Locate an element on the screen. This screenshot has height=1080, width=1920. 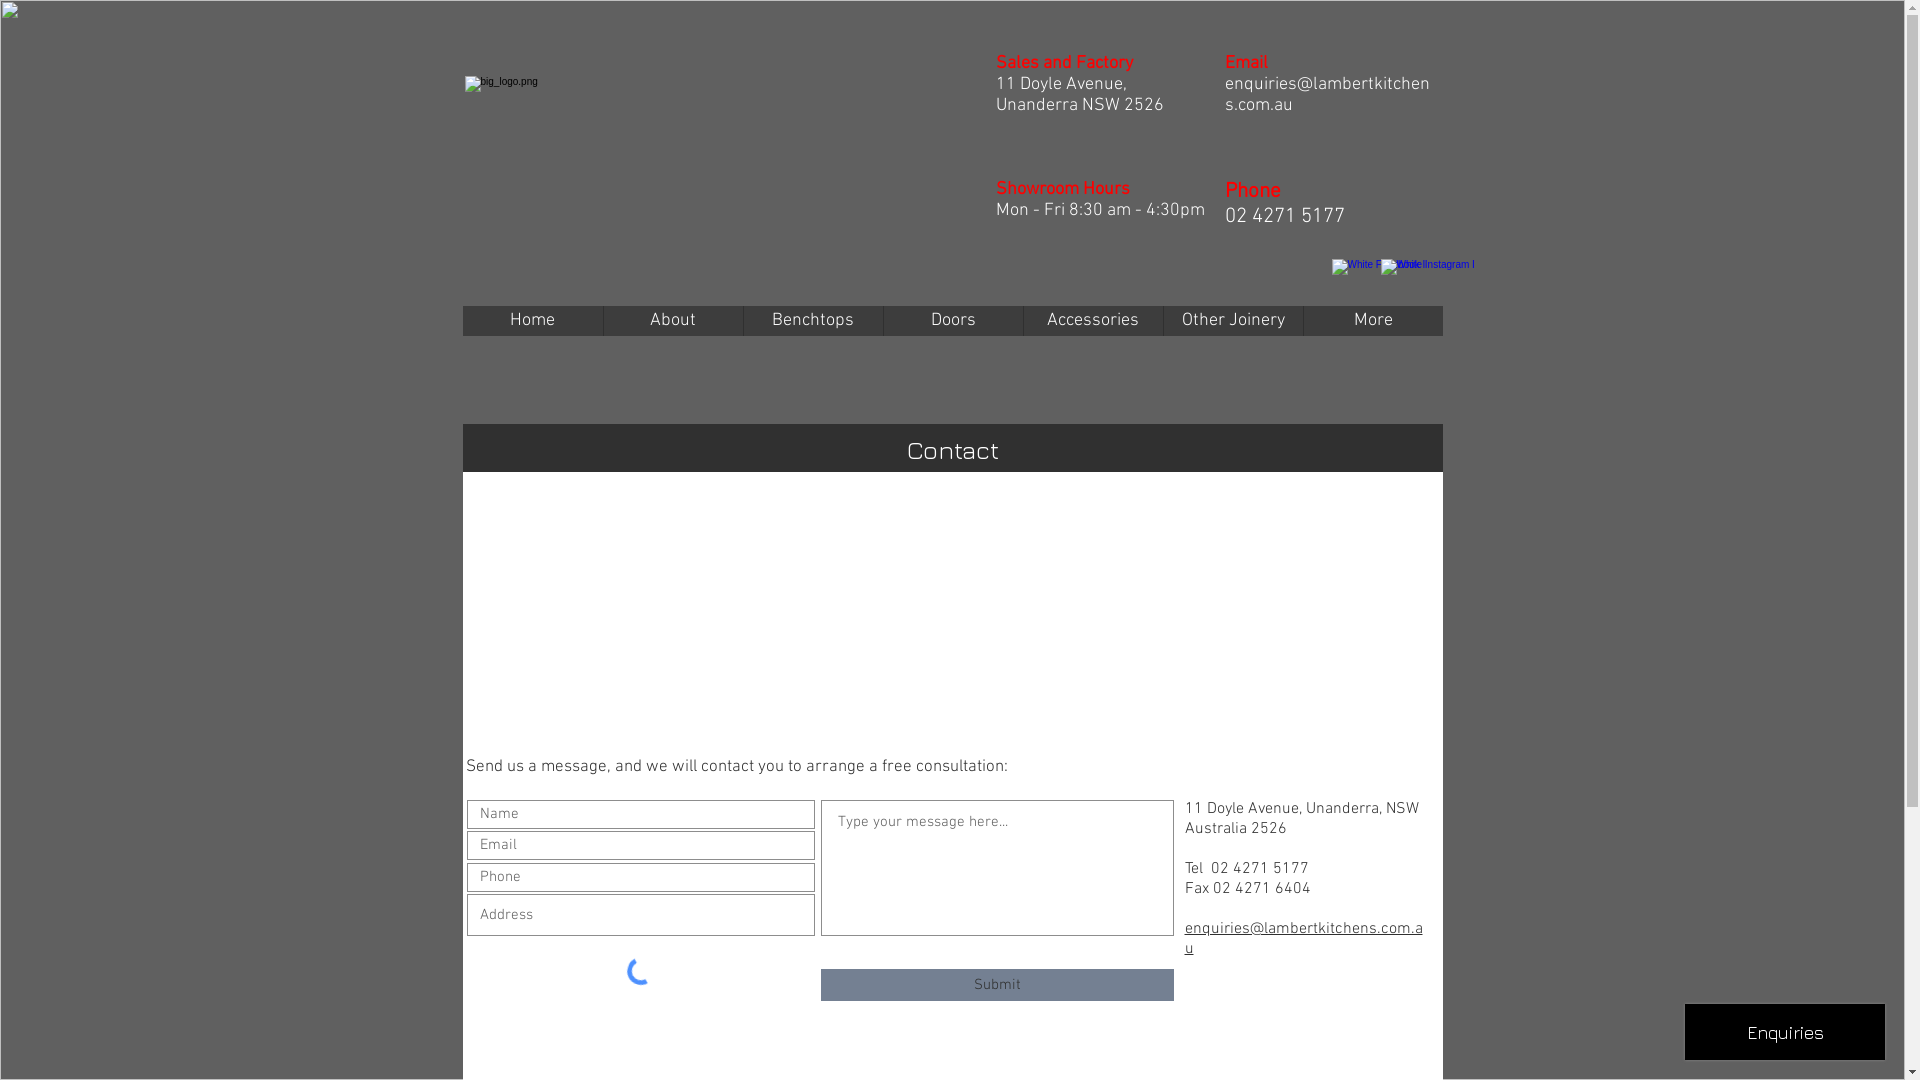
Home is located at coordinates (532, 321).